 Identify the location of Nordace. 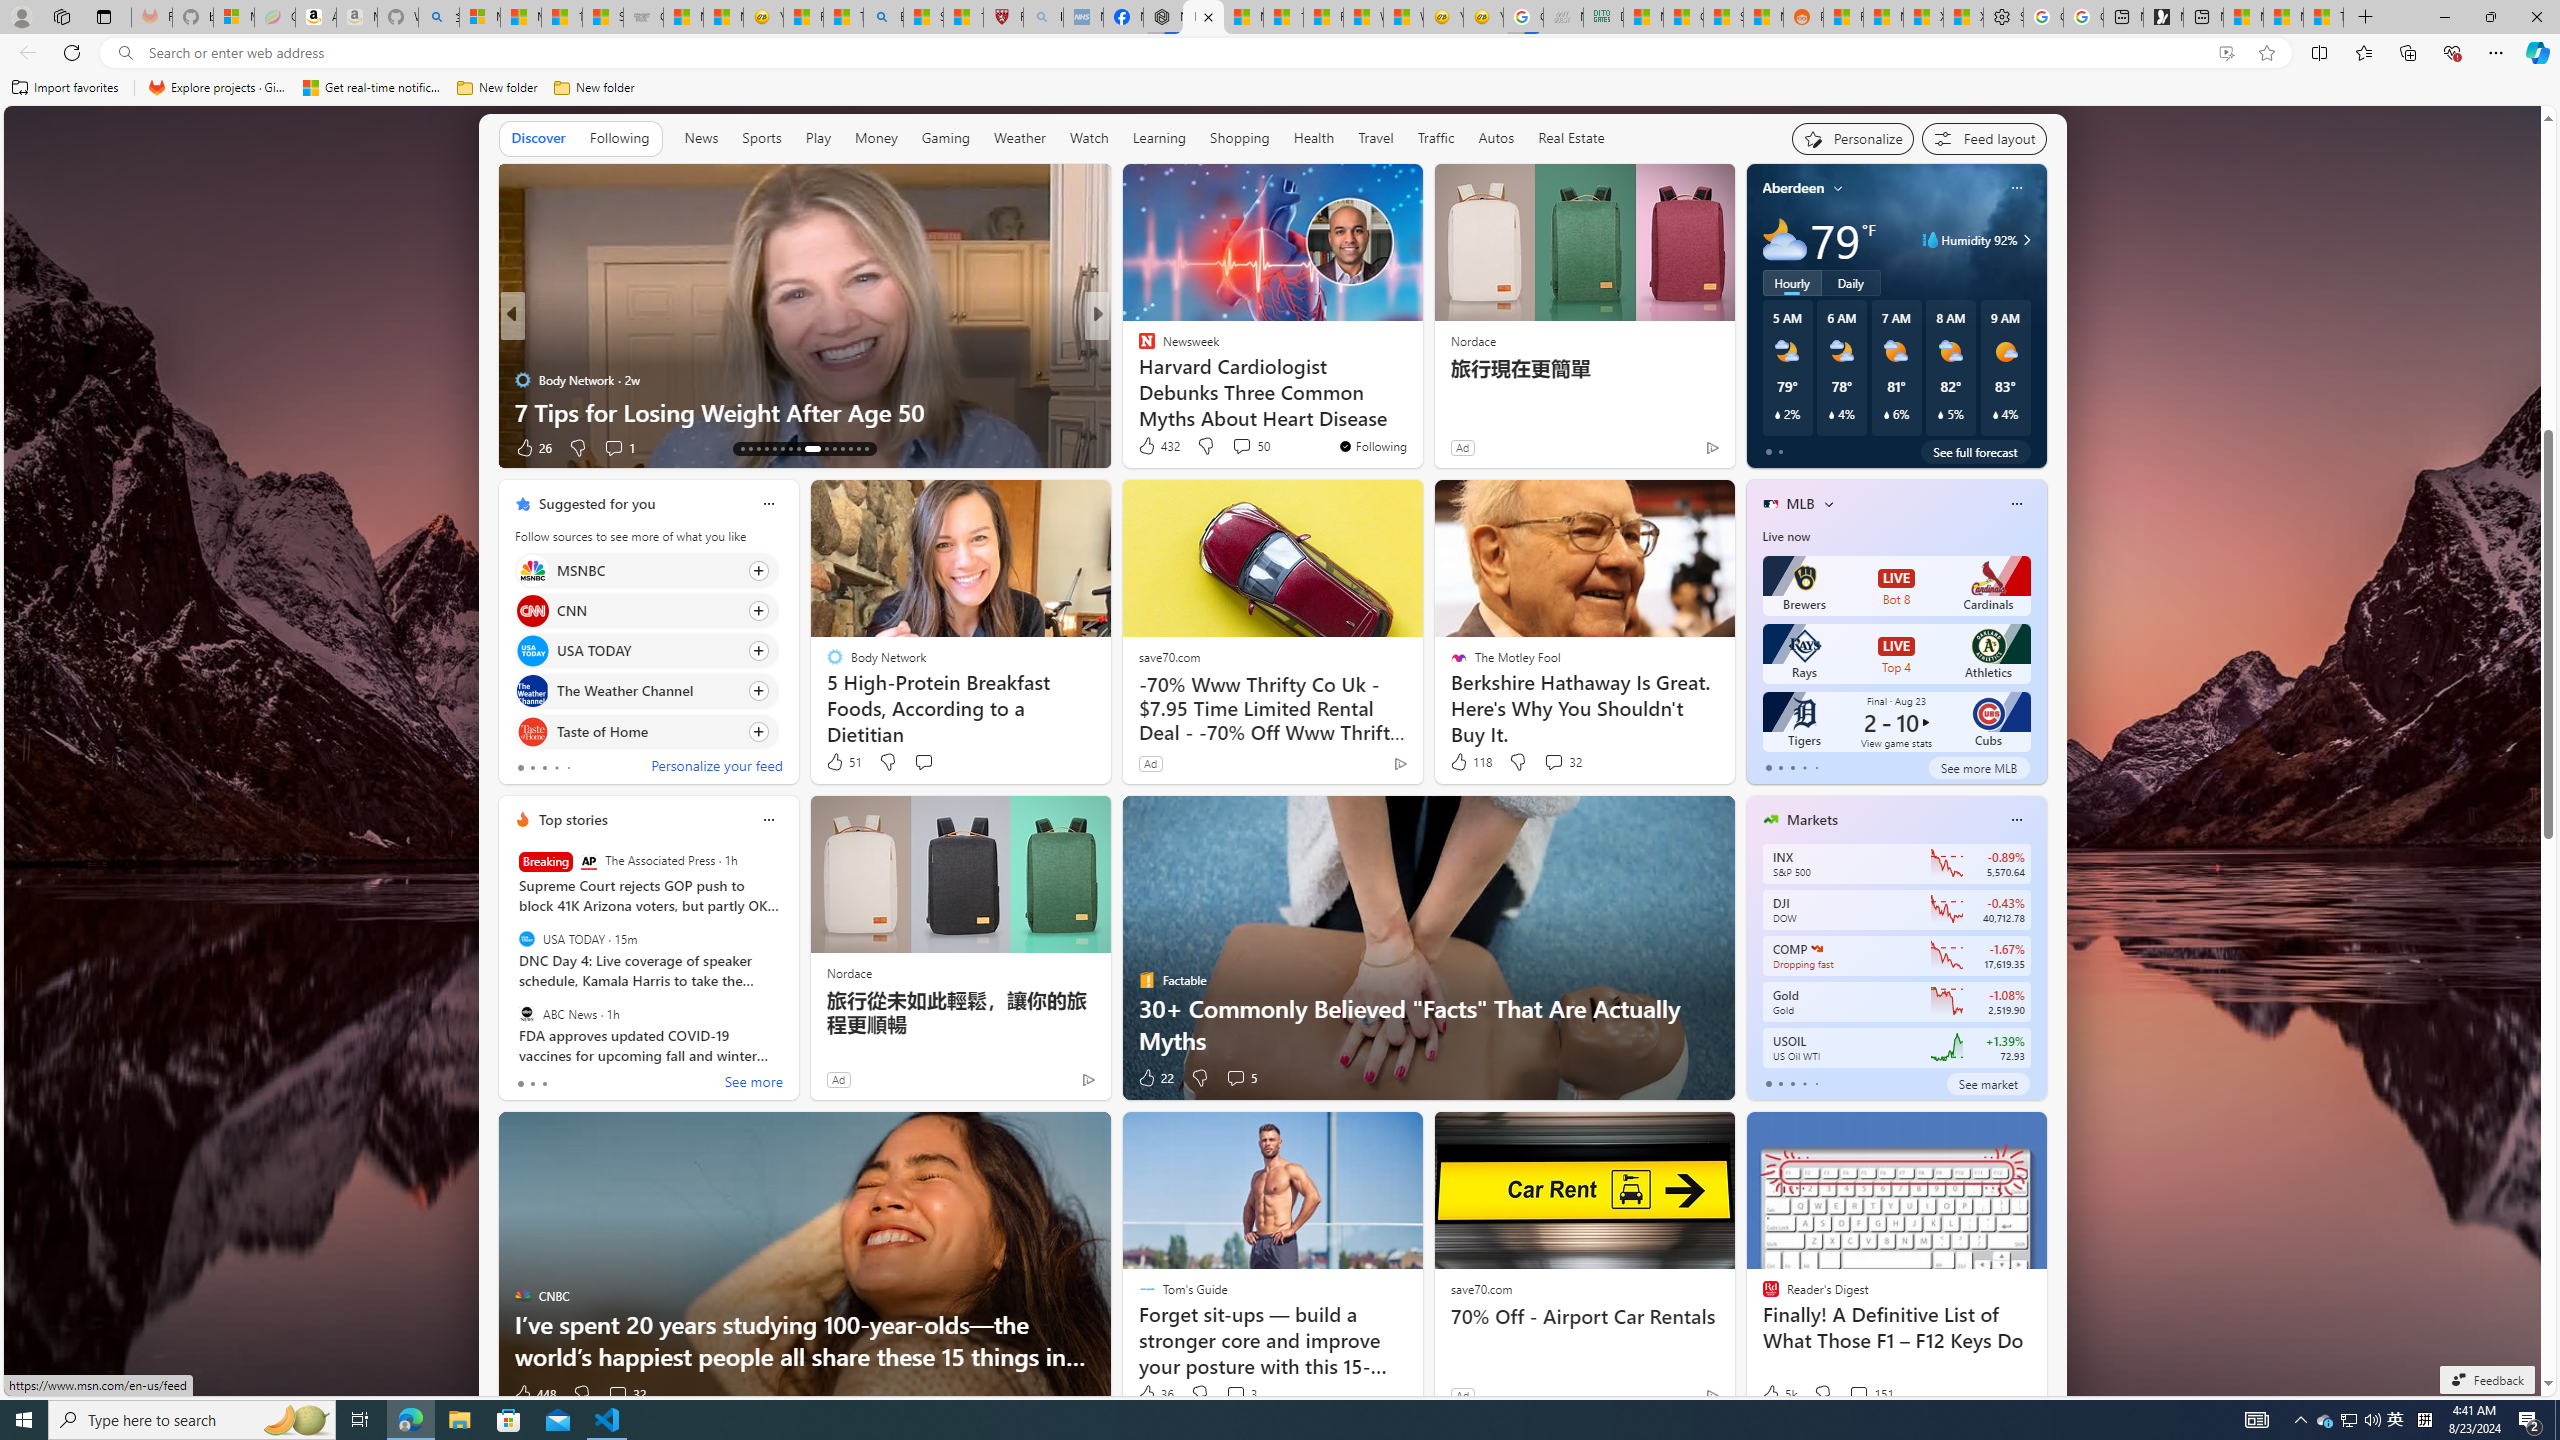
(849, 972).